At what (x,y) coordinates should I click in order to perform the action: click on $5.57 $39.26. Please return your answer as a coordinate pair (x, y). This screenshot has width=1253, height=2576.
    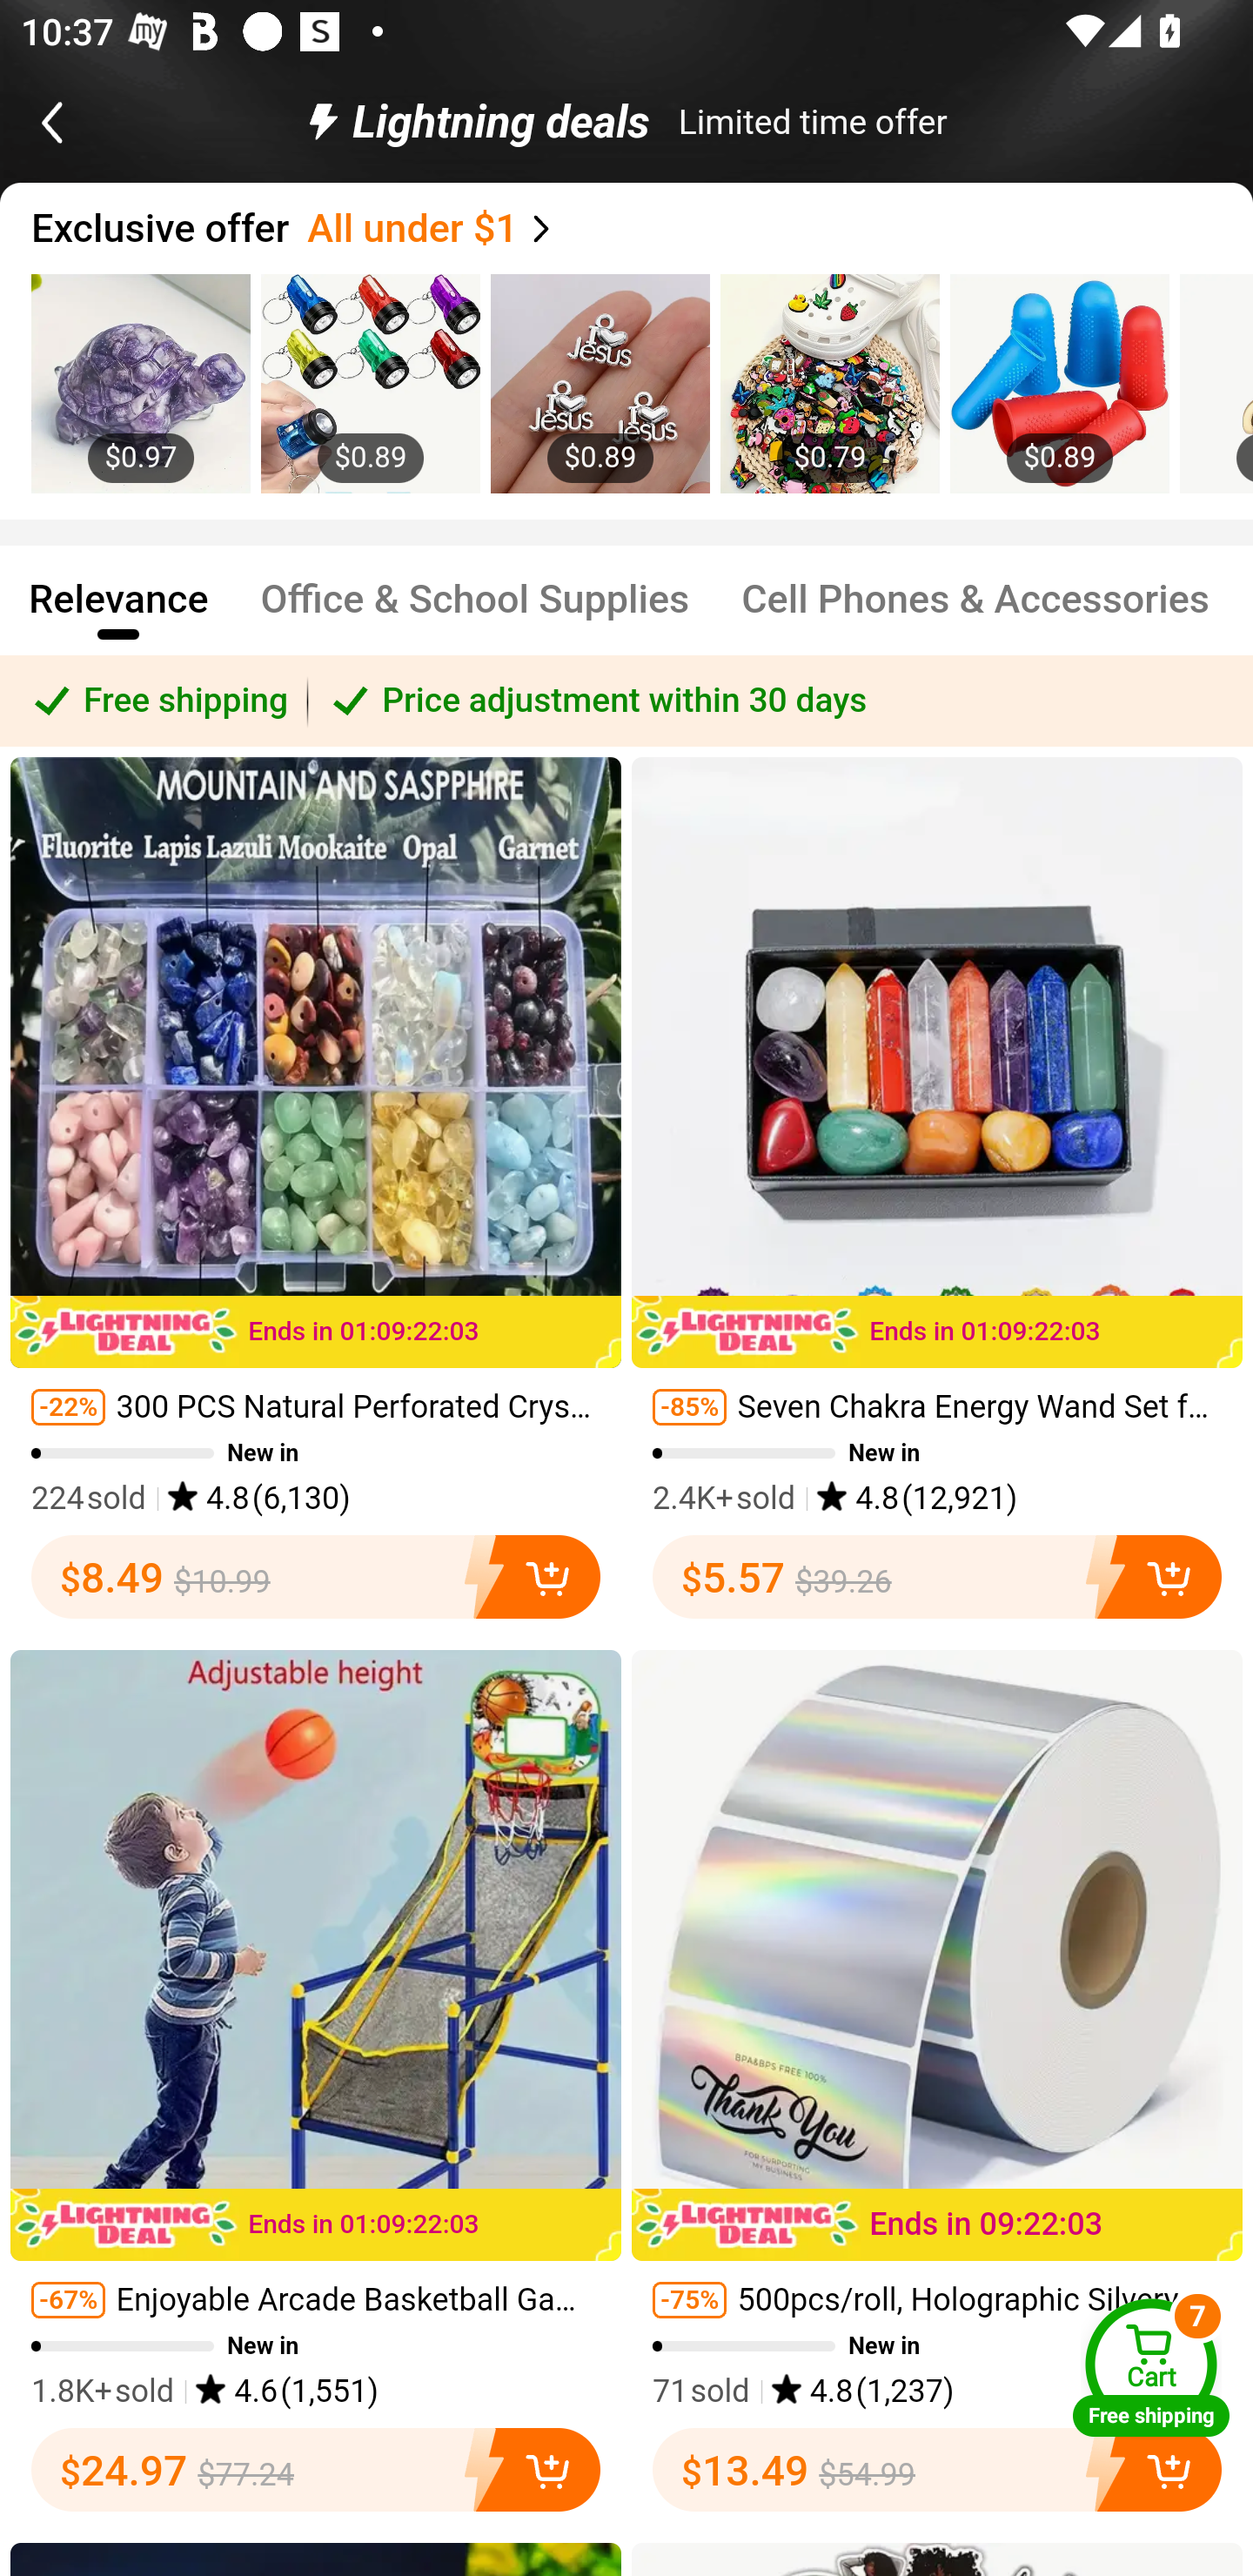
    Looking at the image, I should click on (937, 1576).